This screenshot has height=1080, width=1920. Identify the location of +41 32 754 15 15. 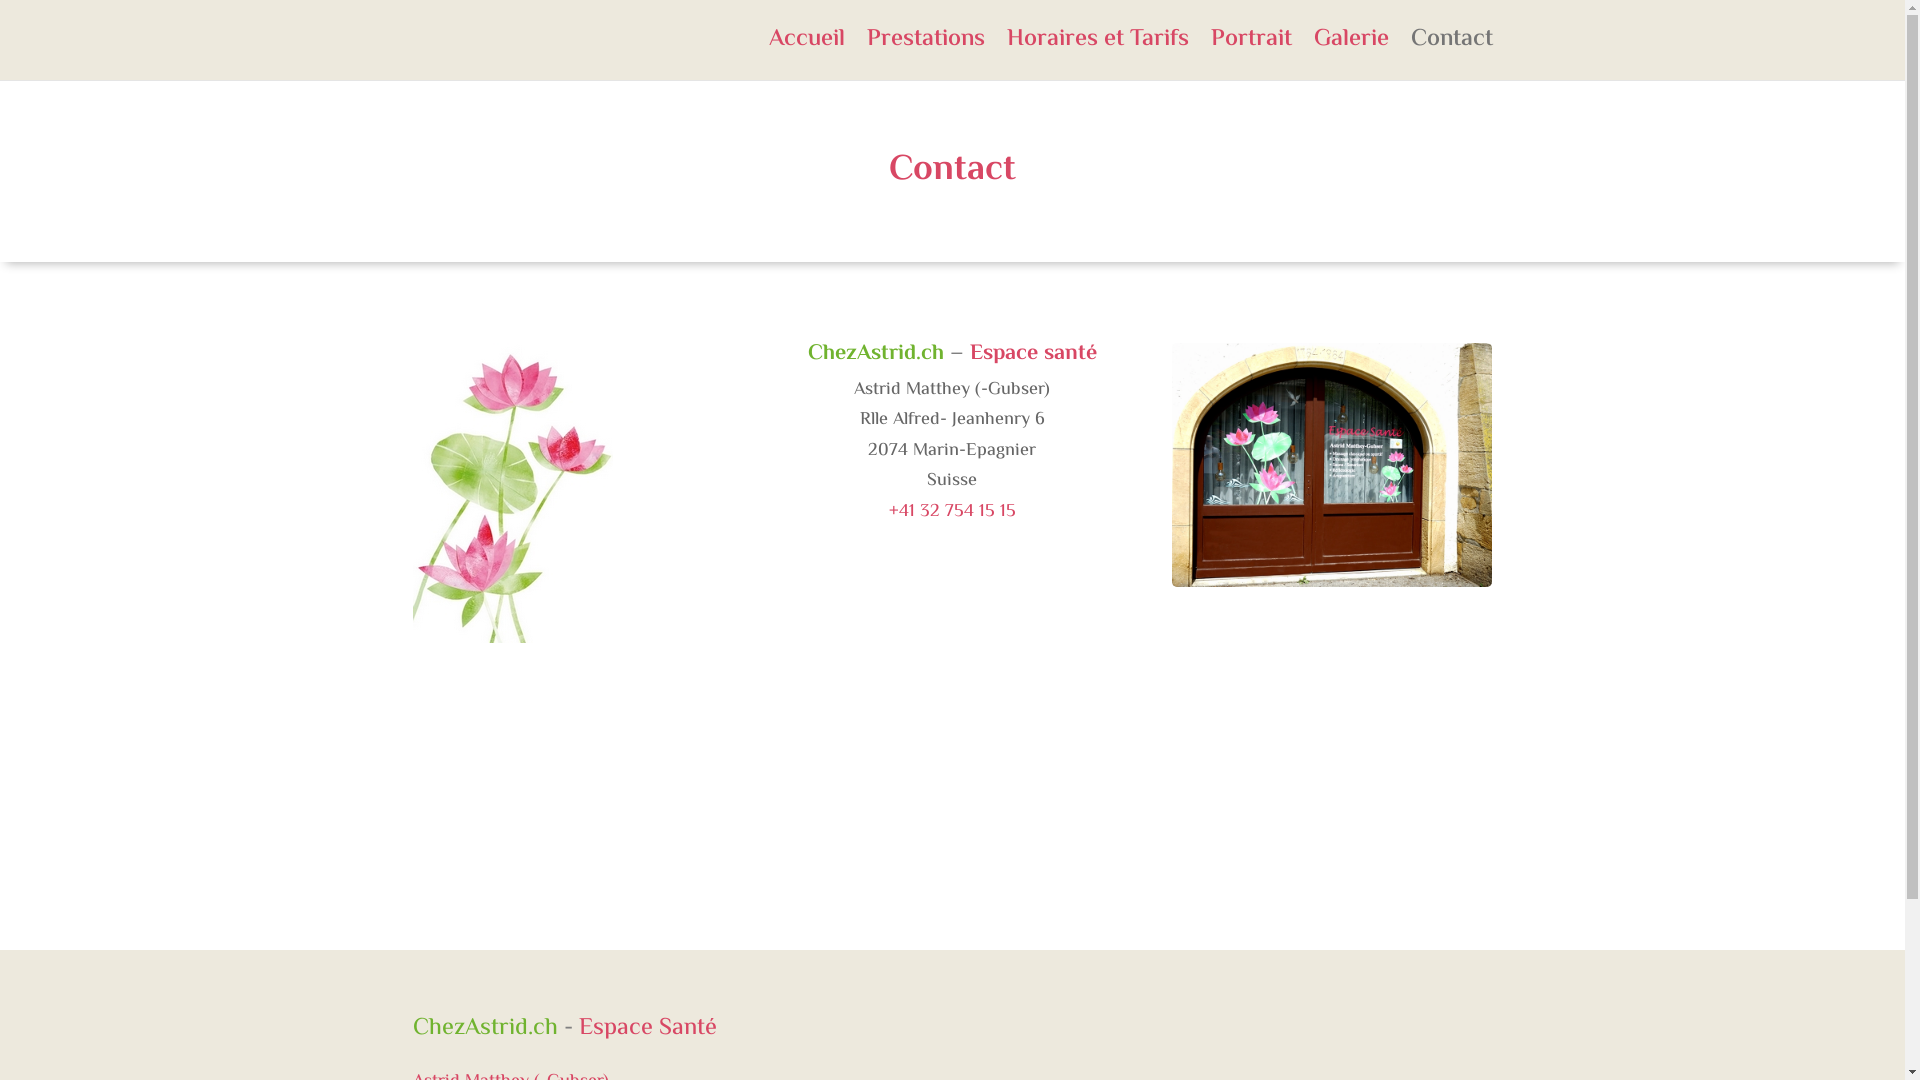
(952, 512).